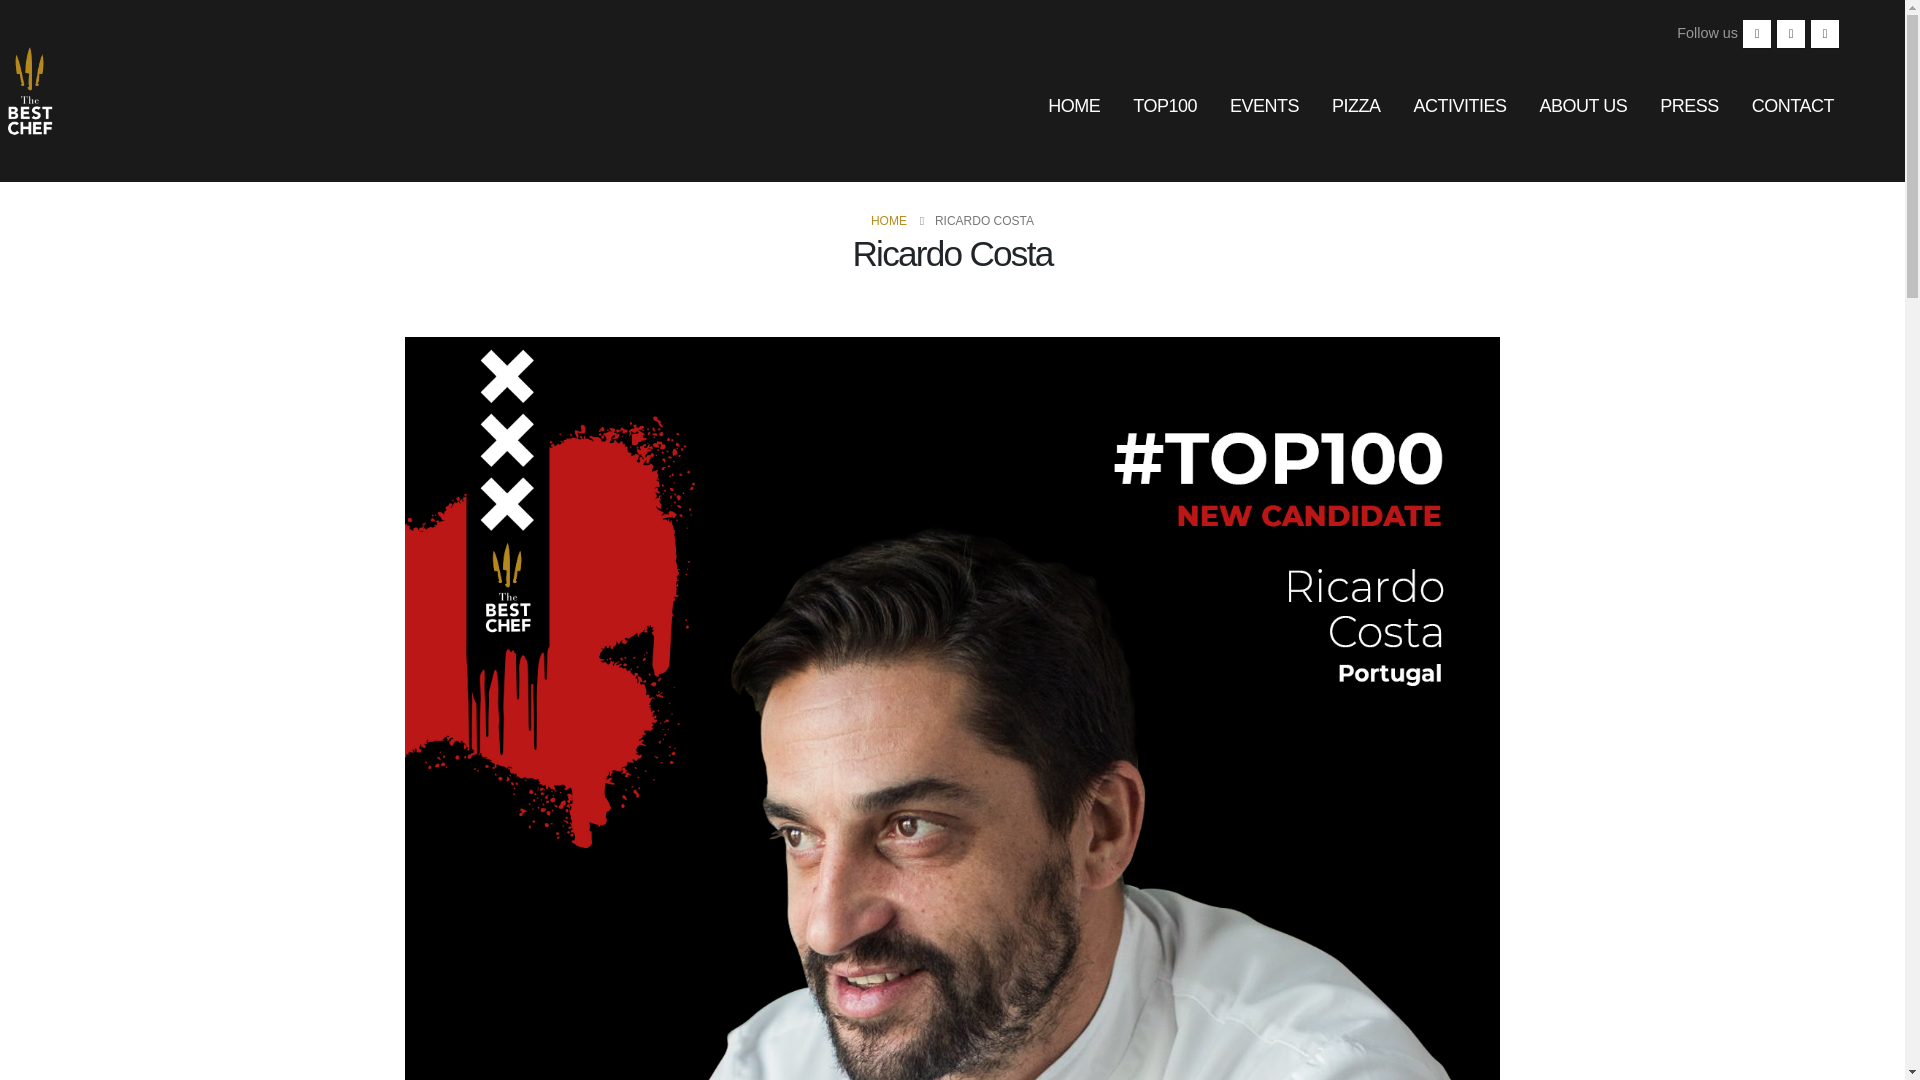 This screenshot has height=1080, width=1920. I want to click on PRESS, so click(1689, 106).